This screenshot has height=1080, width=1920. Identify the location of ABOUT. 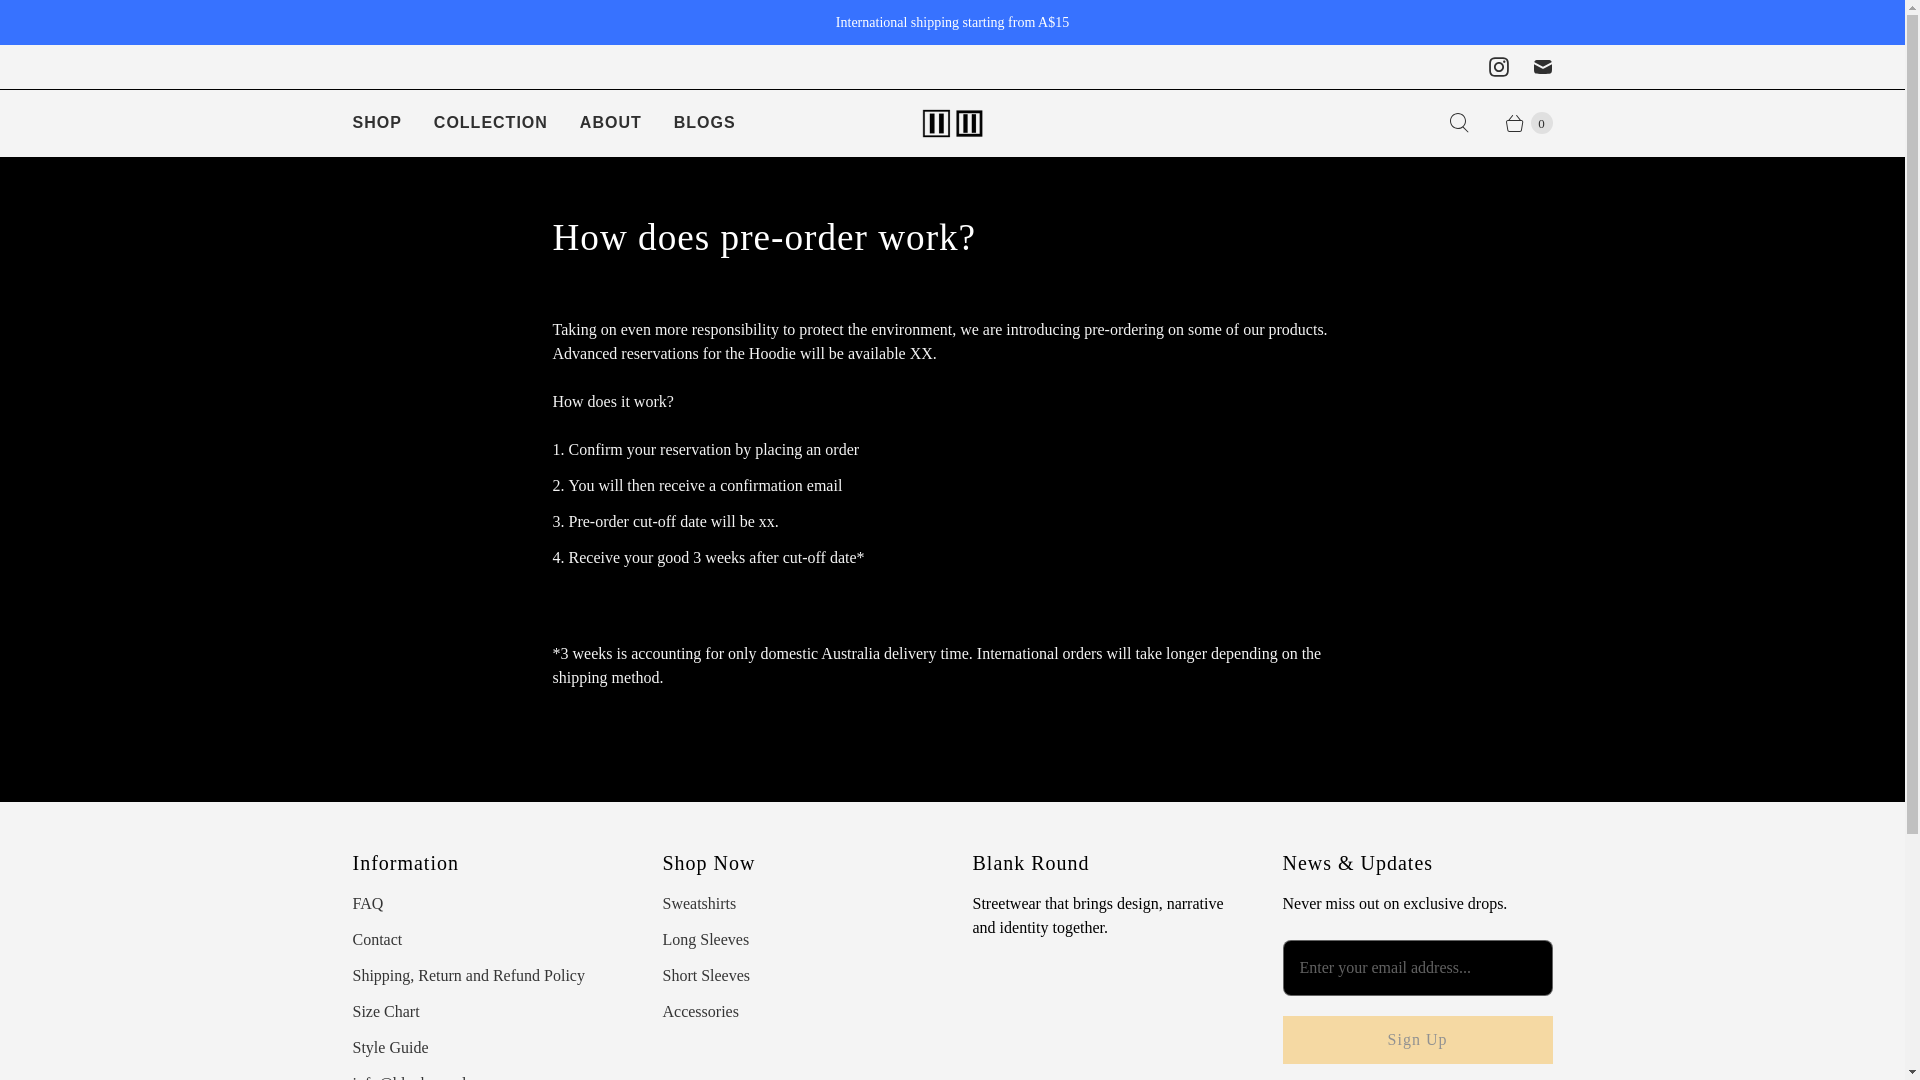
(611, 122).